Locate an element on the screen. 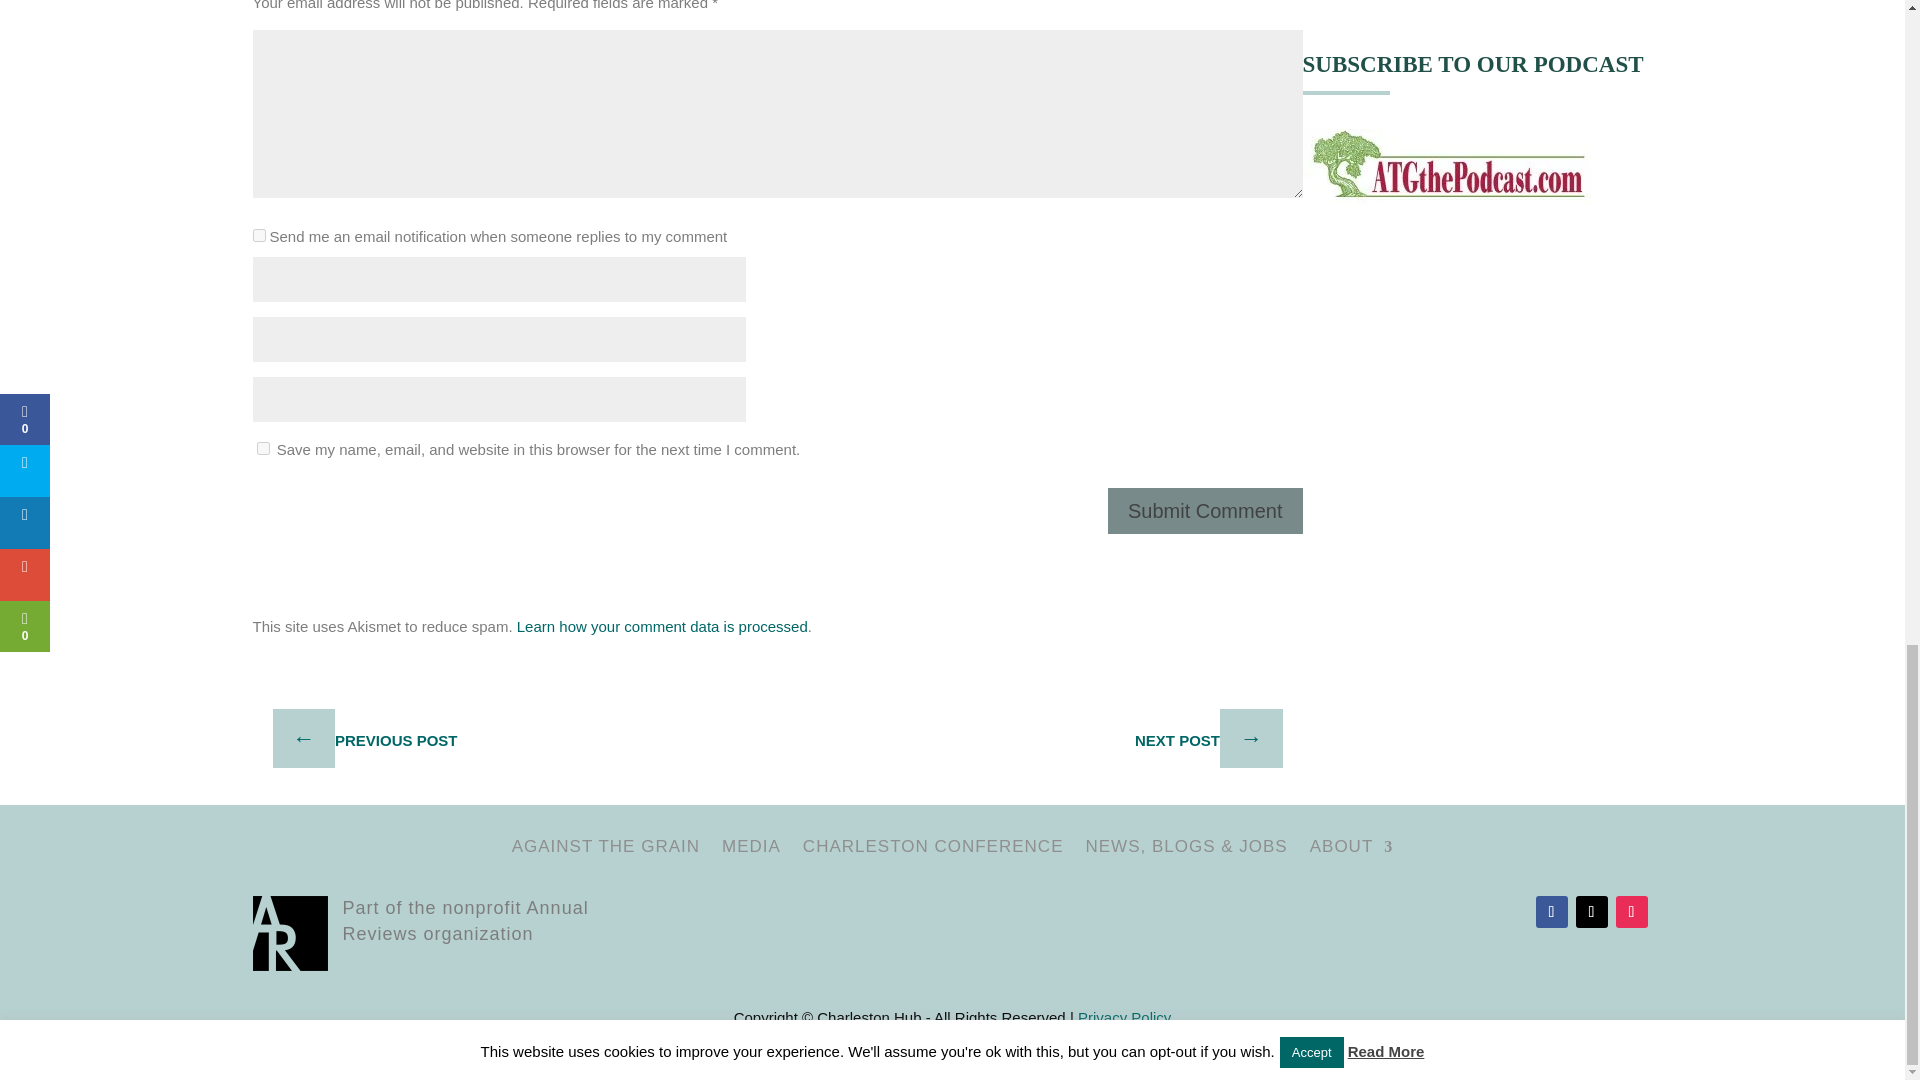 The height and width of the screenshot is (1080, 1920). 1 is located at coordinates (258, 234).